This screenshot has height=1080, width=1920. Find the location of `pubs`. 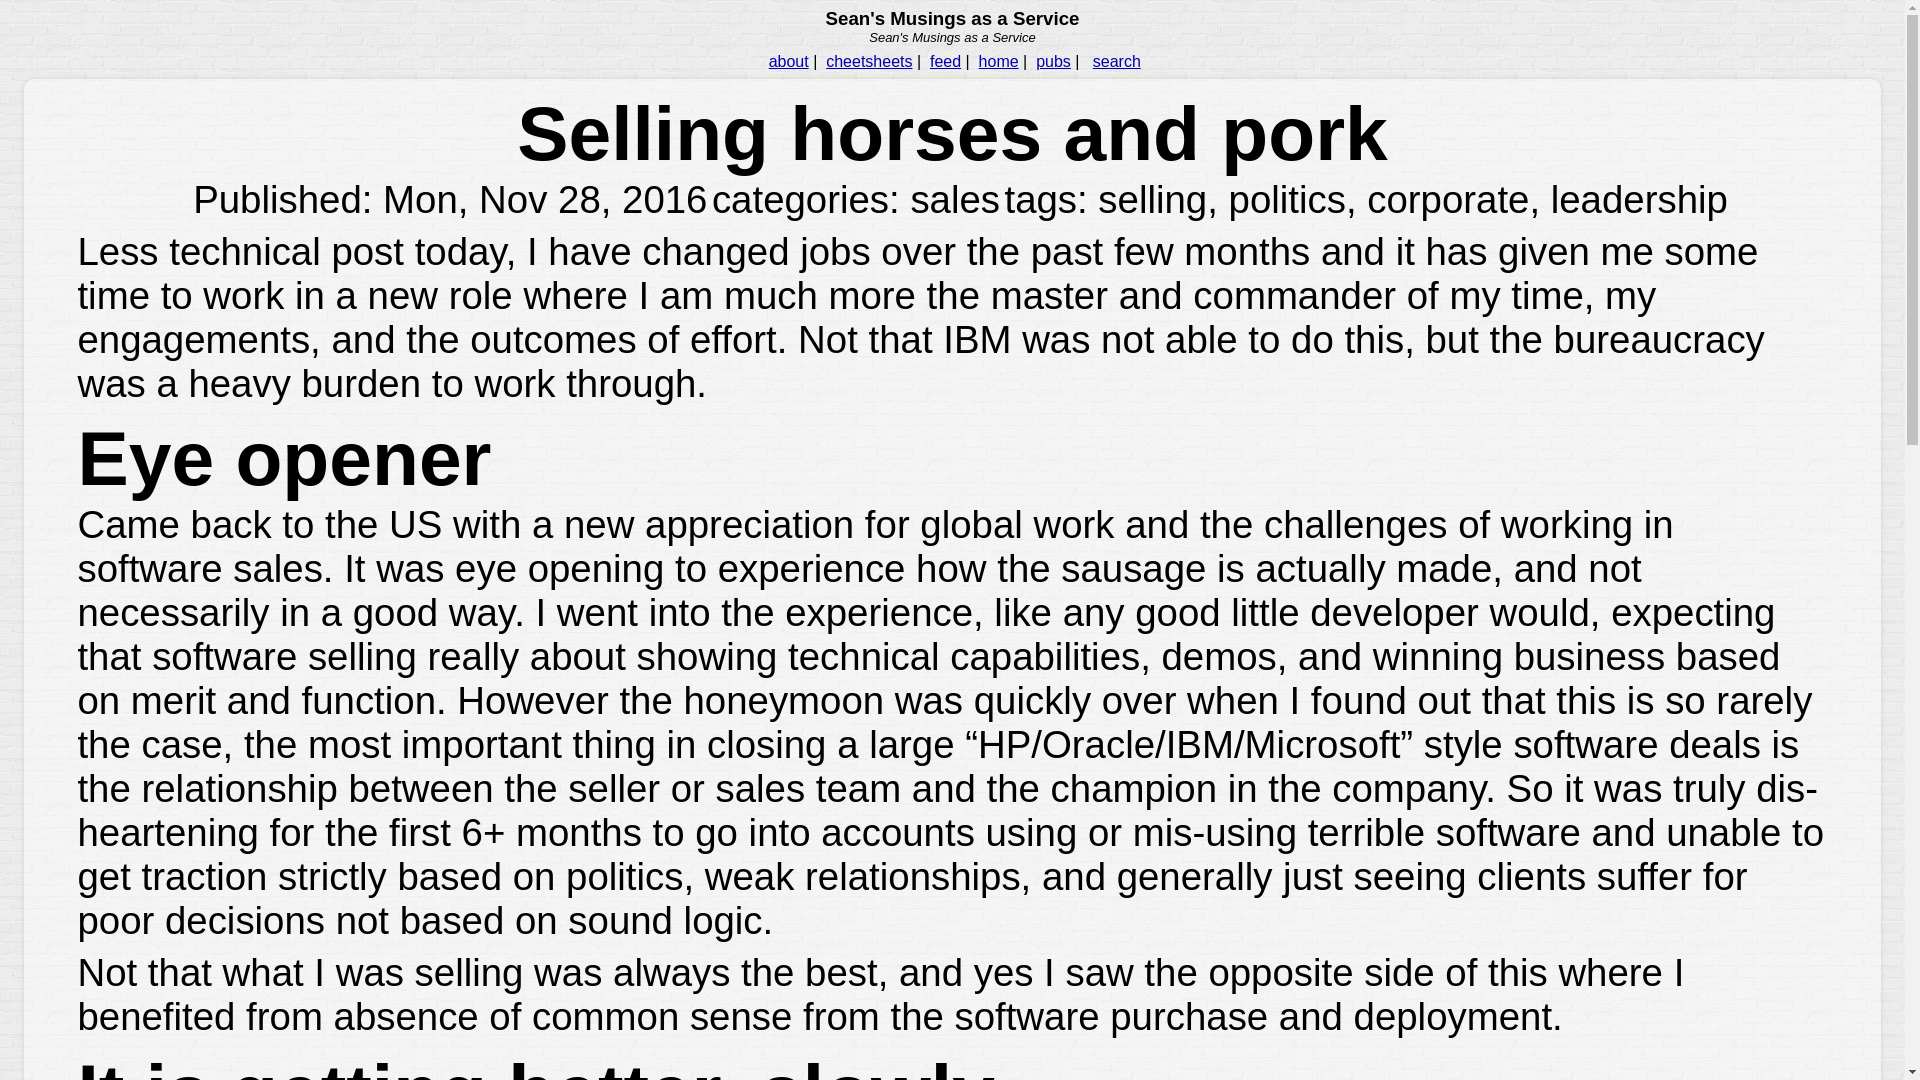

pubs is located at coordinates (1054, 61).